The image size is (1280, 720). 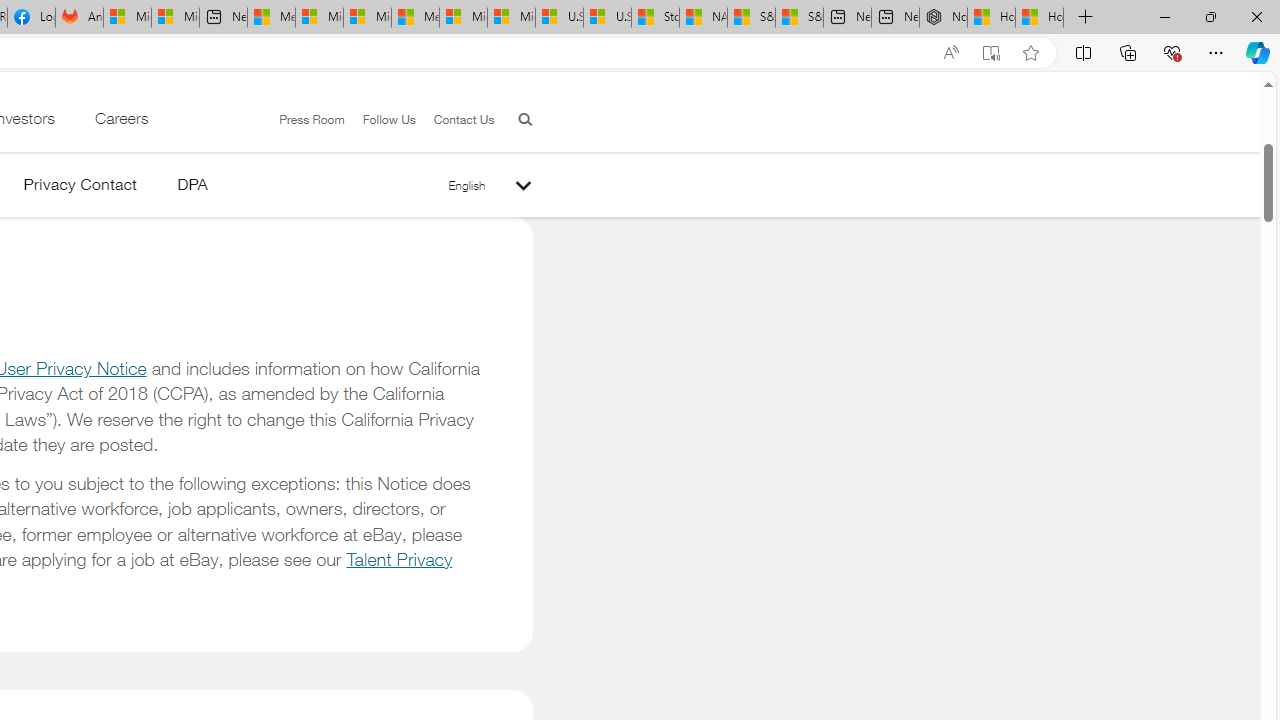 I want to click on Enter Immersive Reader (F9), so click(x=991, y=53).